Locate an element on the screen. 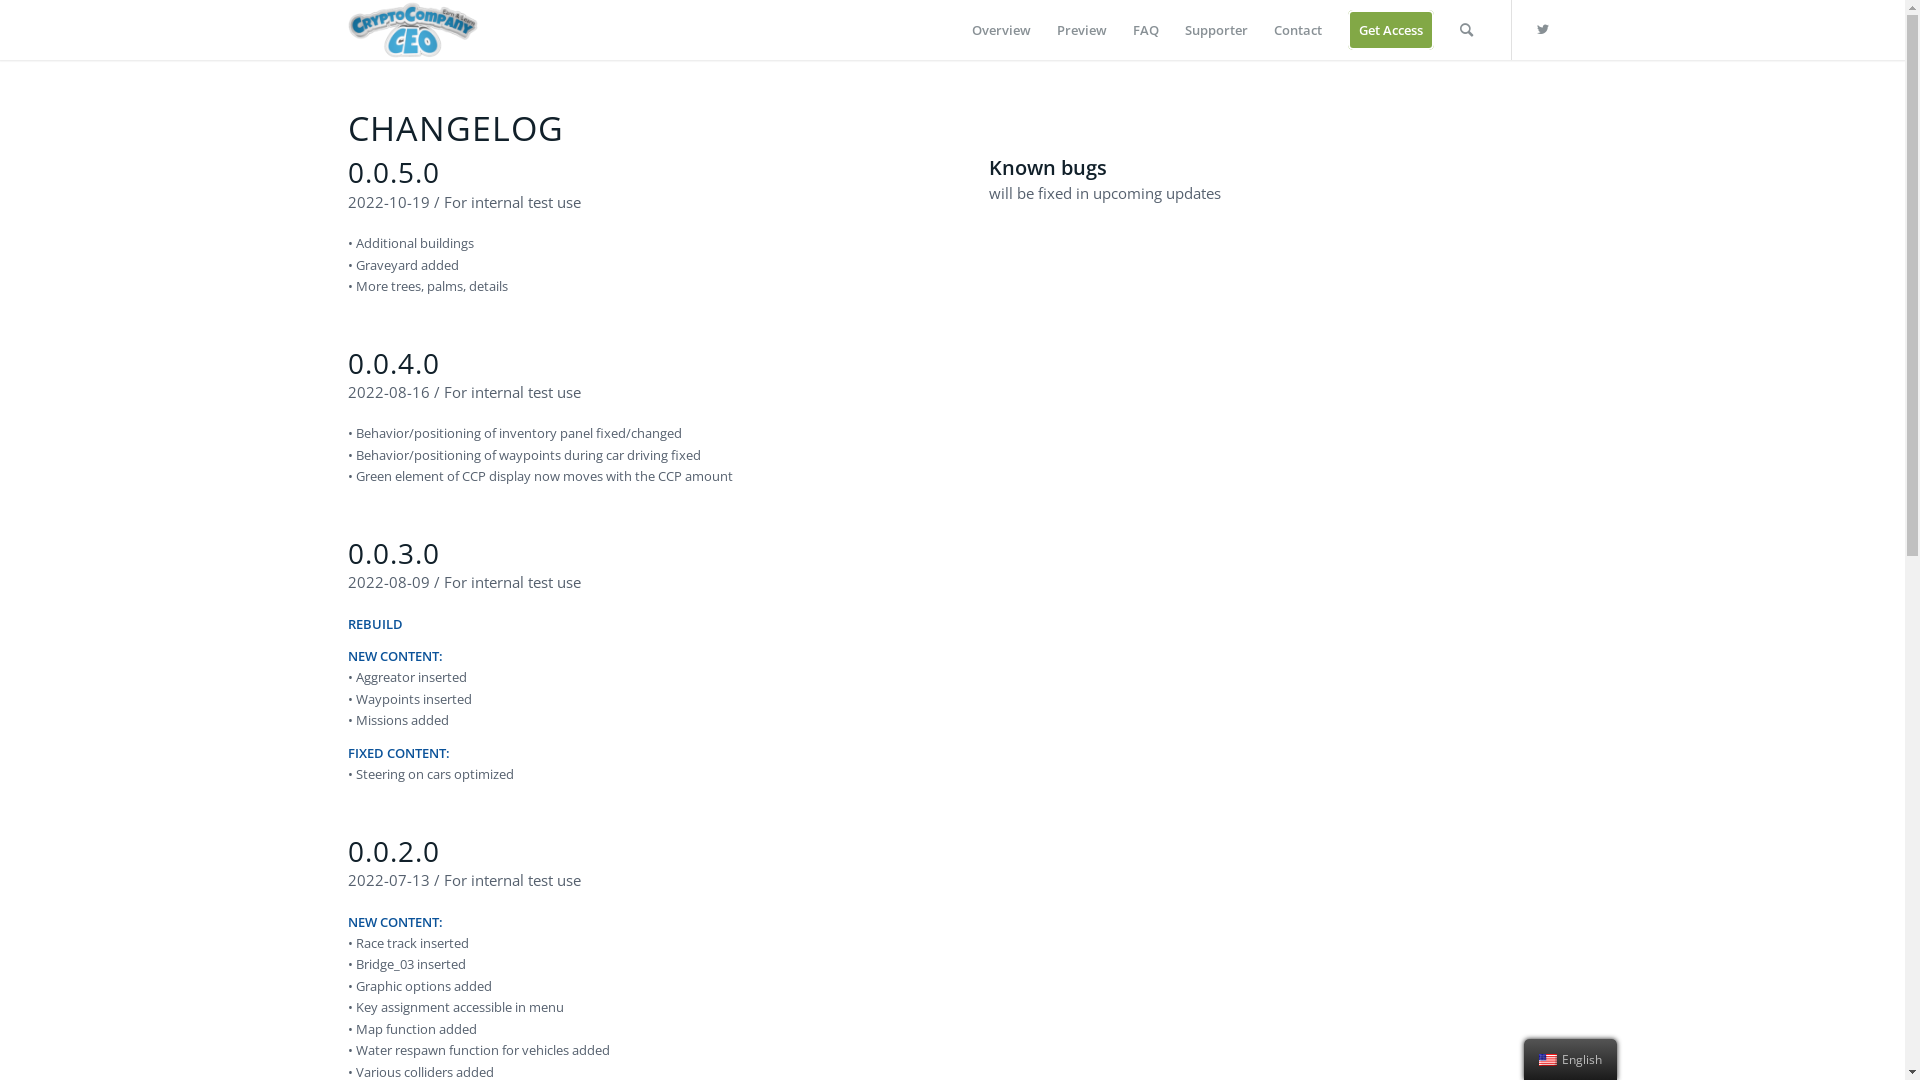 This screenshot has width=1920, height=1080. Buy CCD is located at coordinates (1380, 806).